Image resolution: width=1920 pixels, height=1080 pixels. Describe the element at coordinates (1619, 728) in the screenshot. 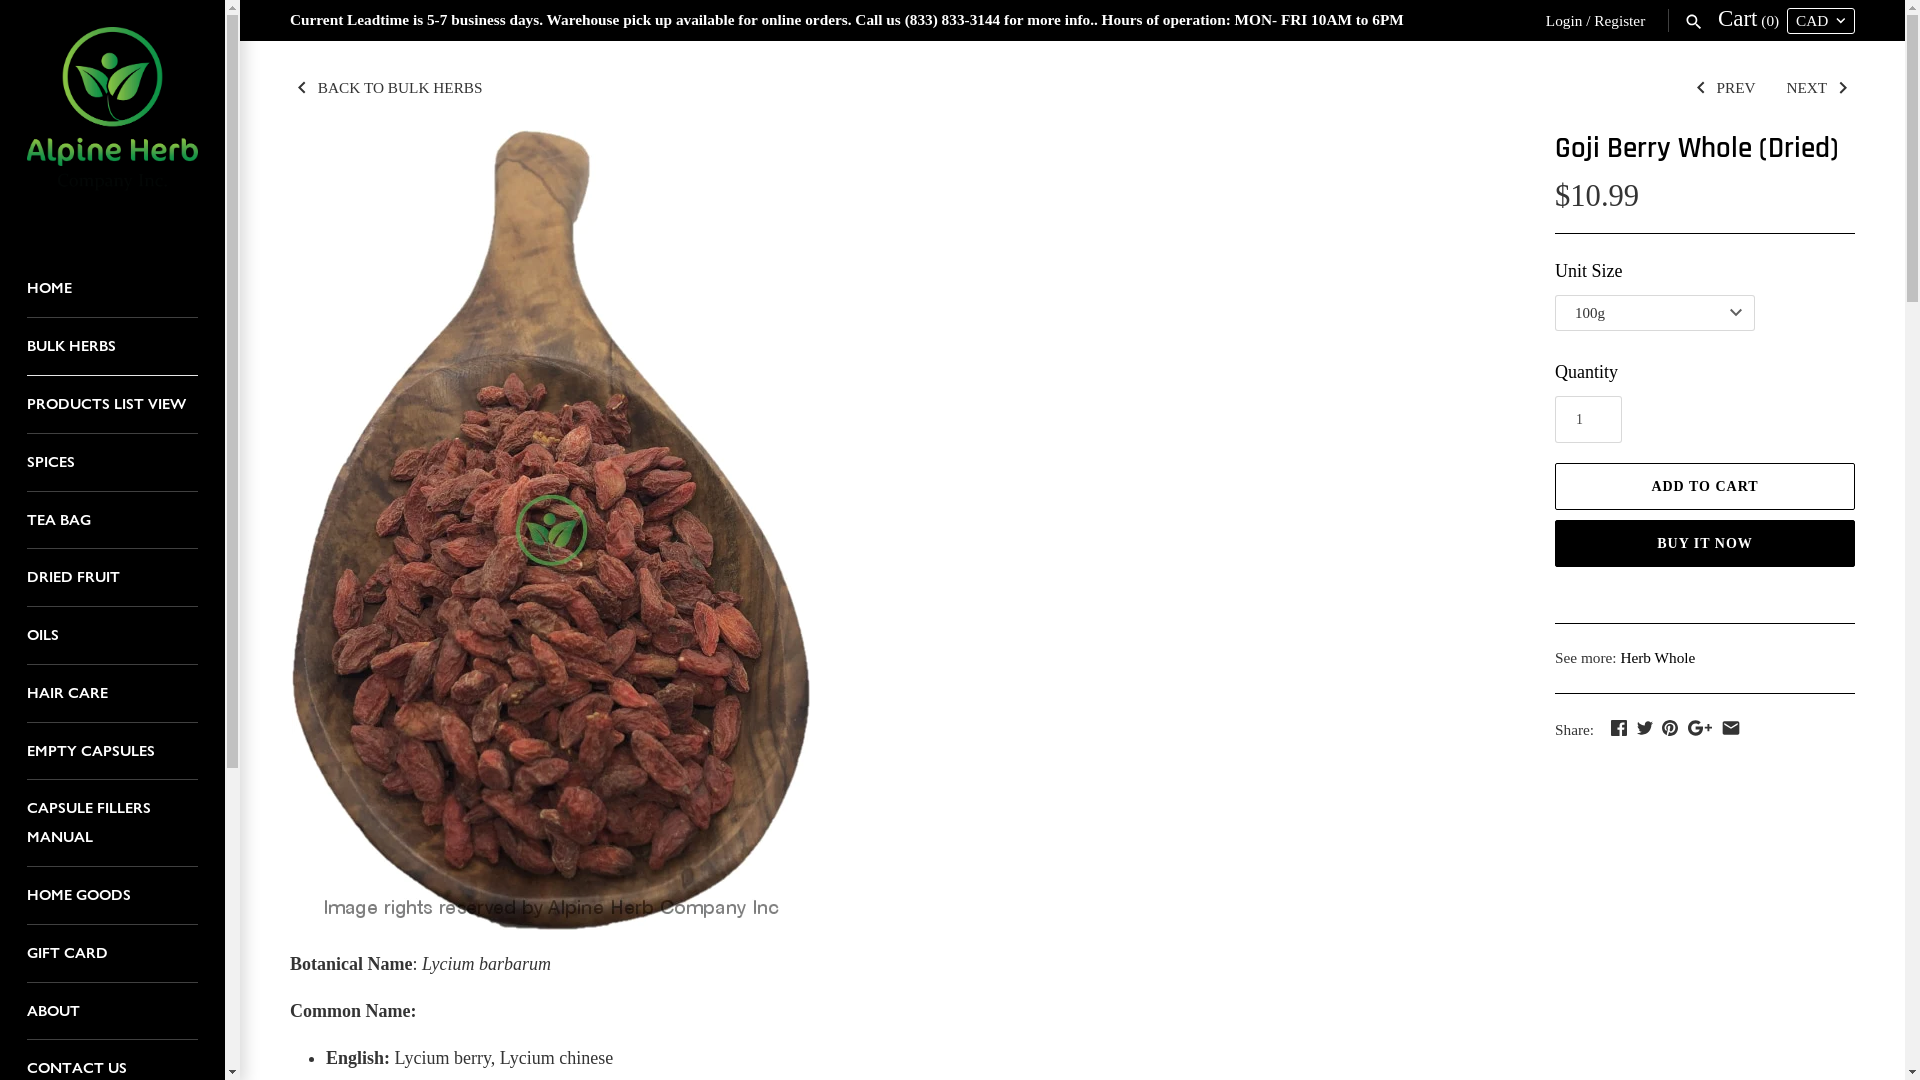

I see `Facebook` at that location.